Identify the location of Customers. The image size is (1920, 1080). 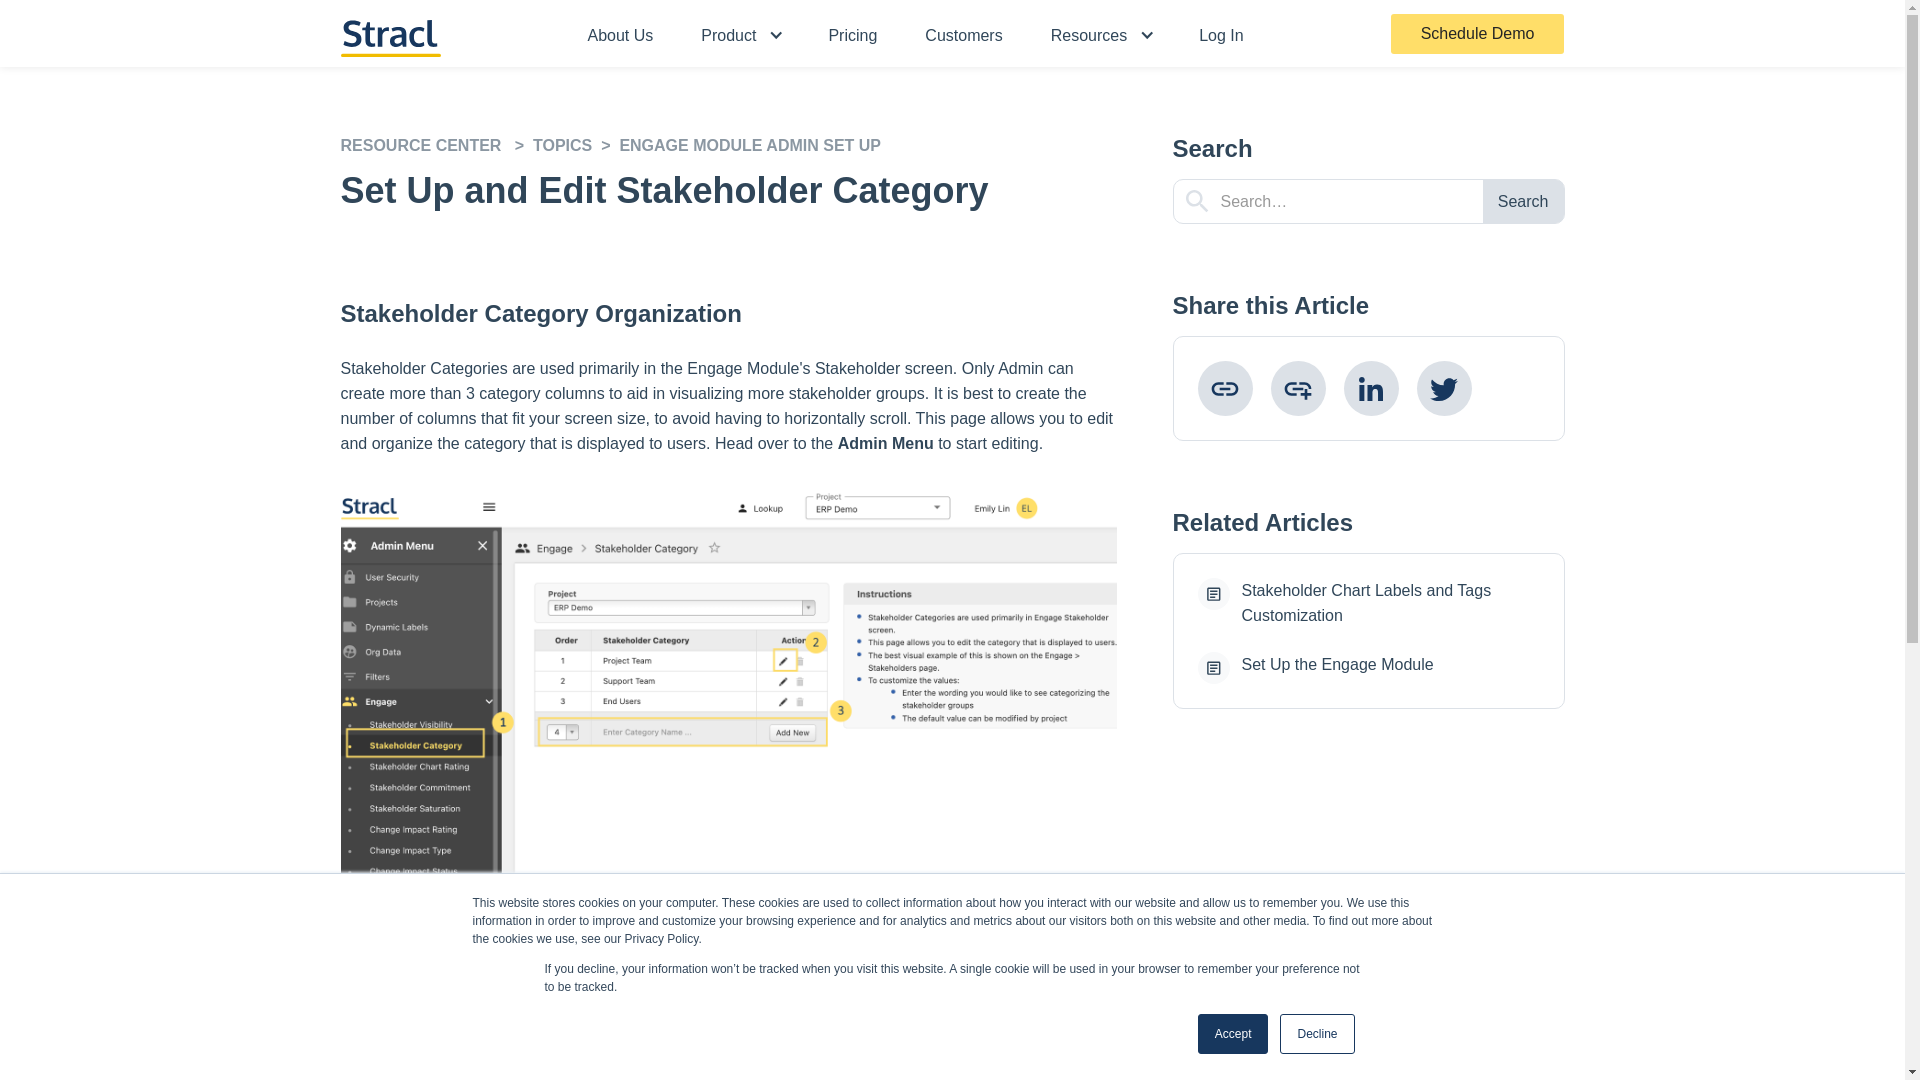
(963, 33).